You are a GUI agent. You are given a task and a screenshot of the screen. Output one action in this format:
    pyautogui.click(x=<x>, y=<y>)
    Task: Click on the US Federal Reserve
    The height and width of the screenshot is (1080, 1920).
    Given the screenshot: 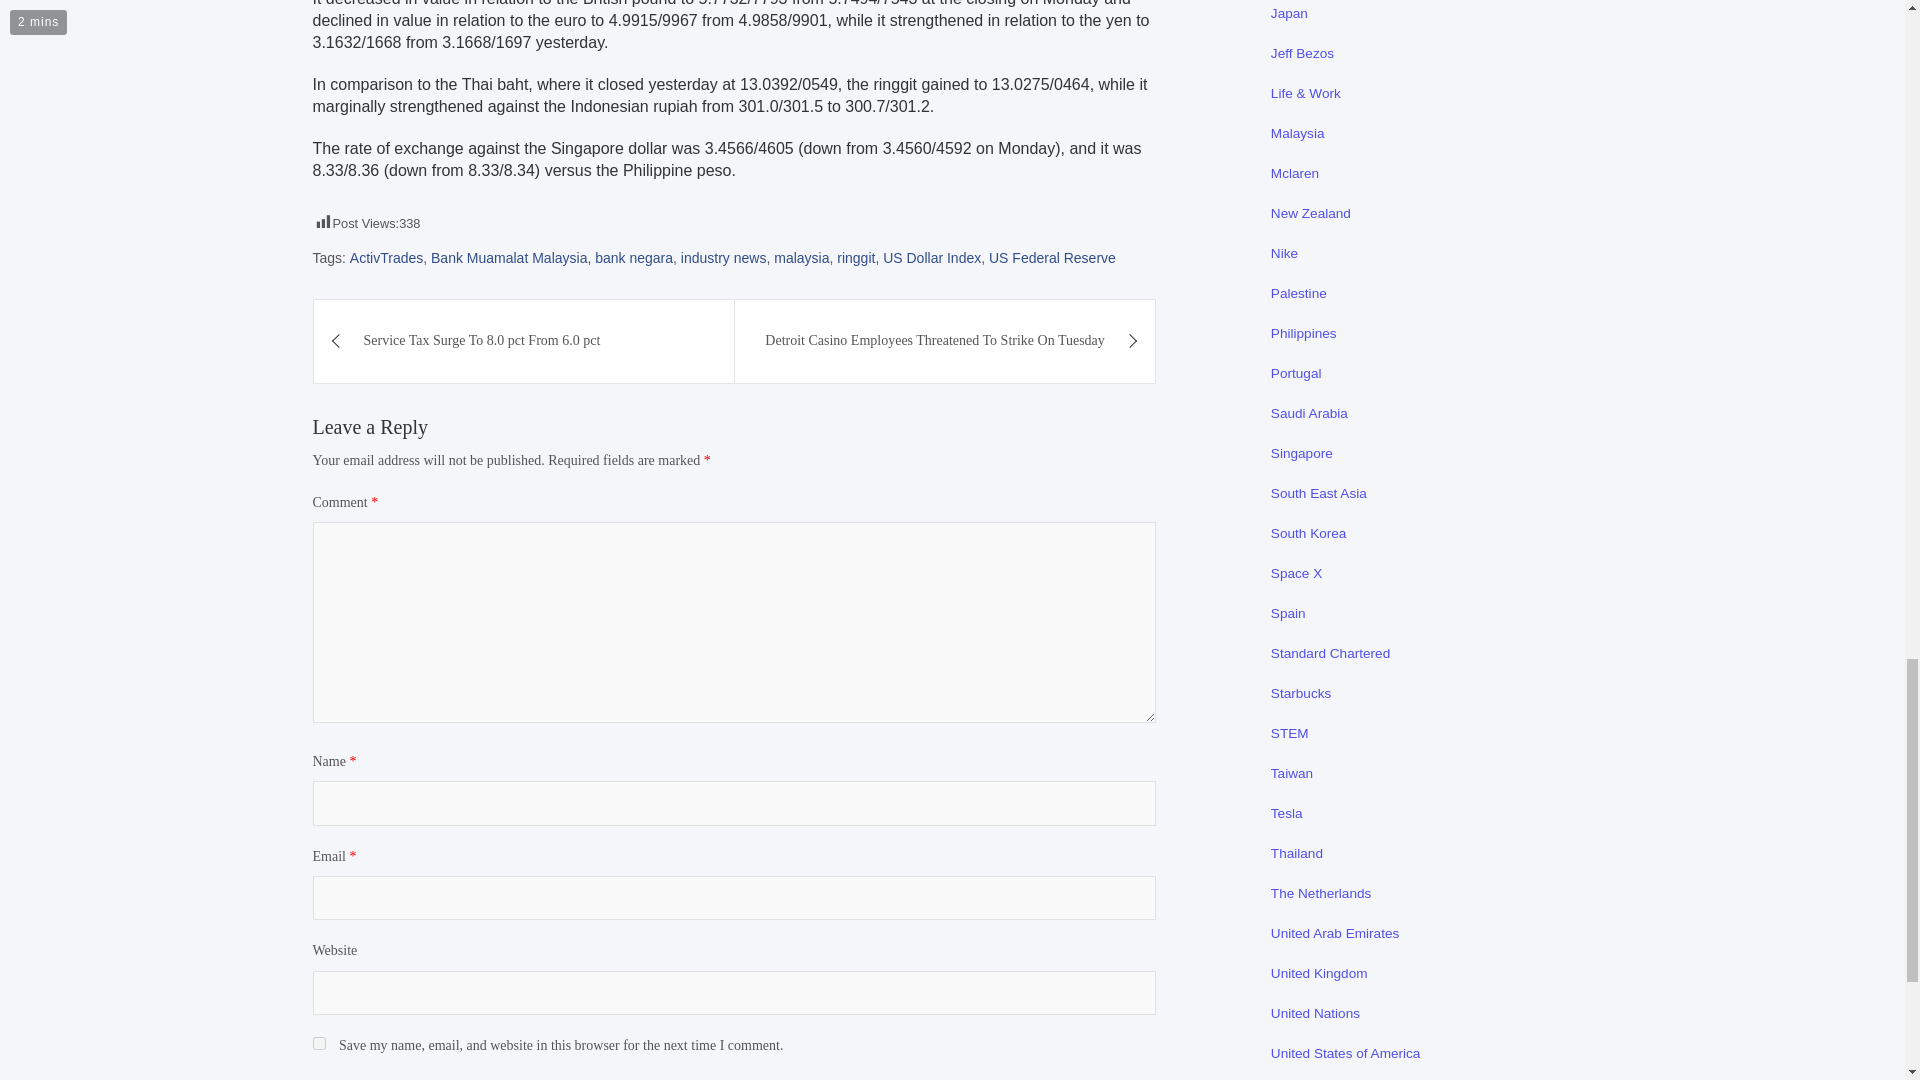 What is the action you would take?
    pyautogui.click(x=1052, y=258)
    